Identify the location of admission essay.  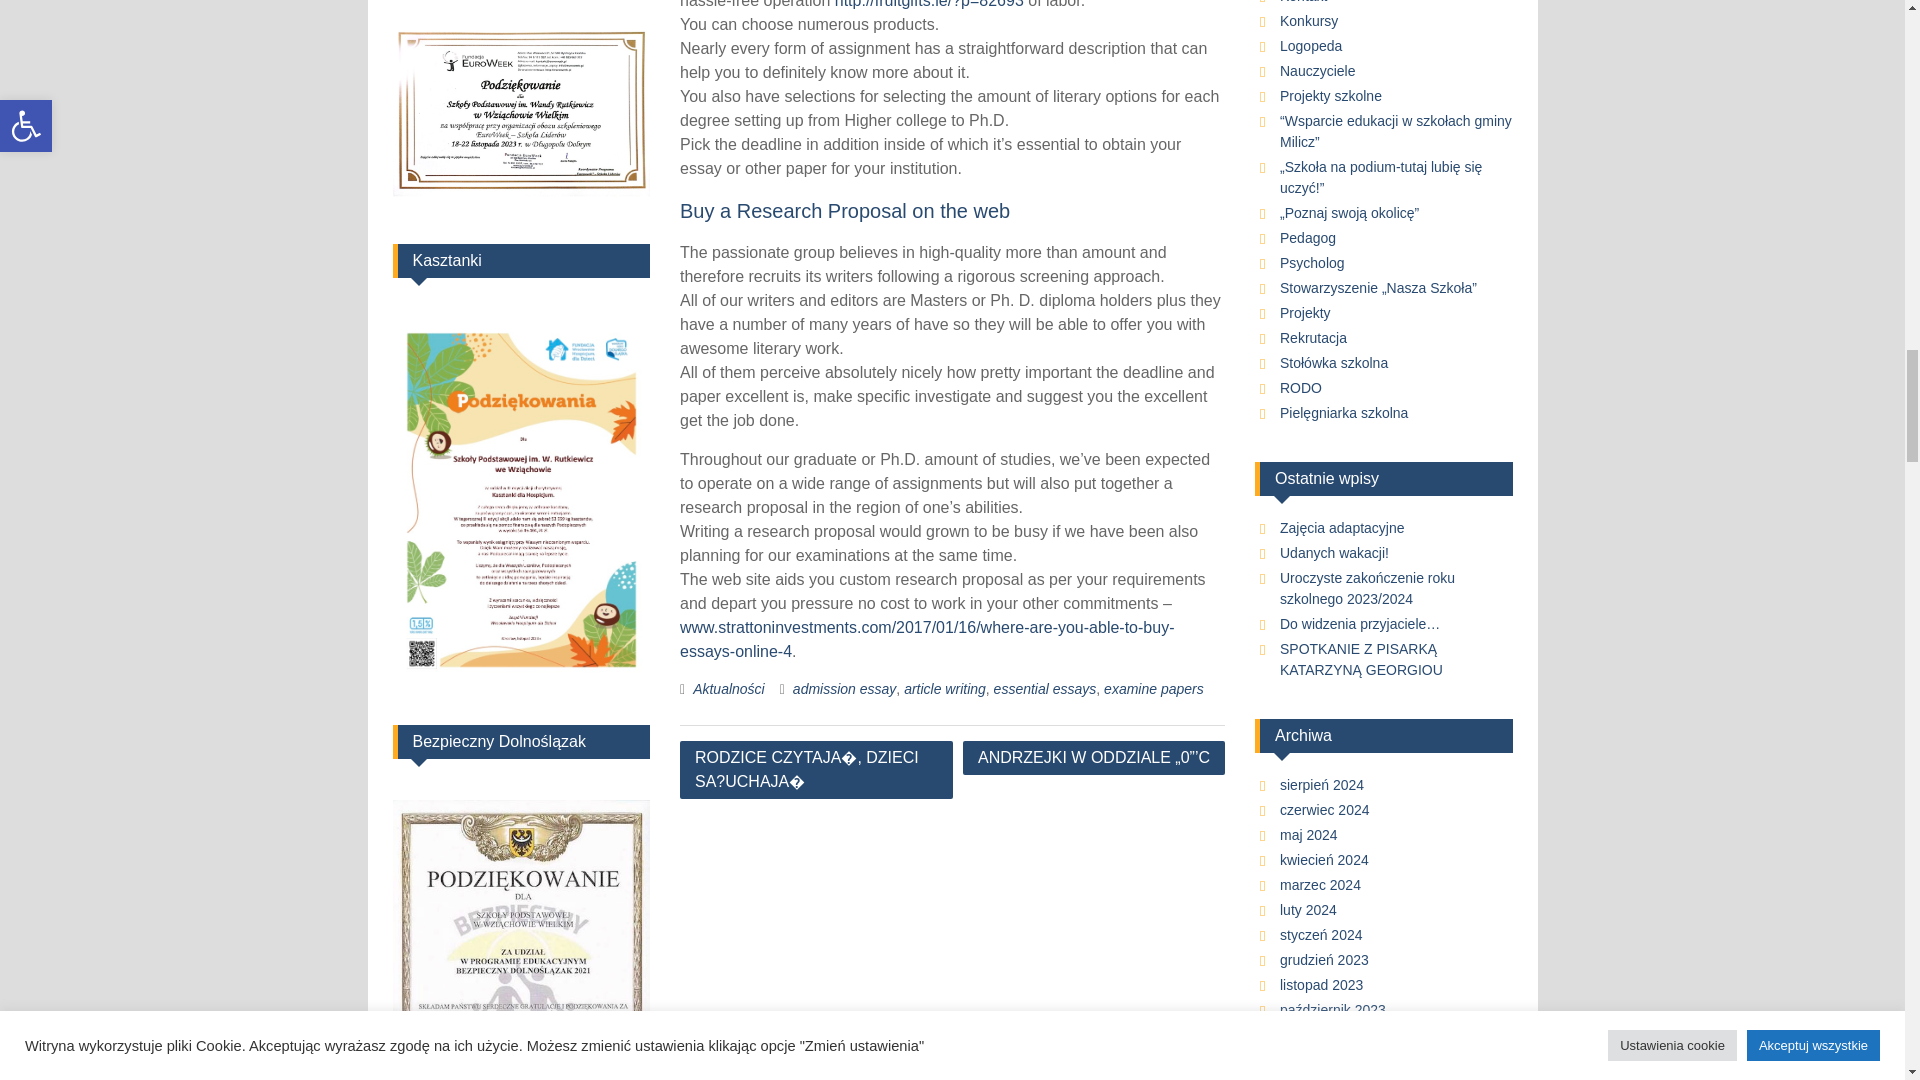
(844, 688).